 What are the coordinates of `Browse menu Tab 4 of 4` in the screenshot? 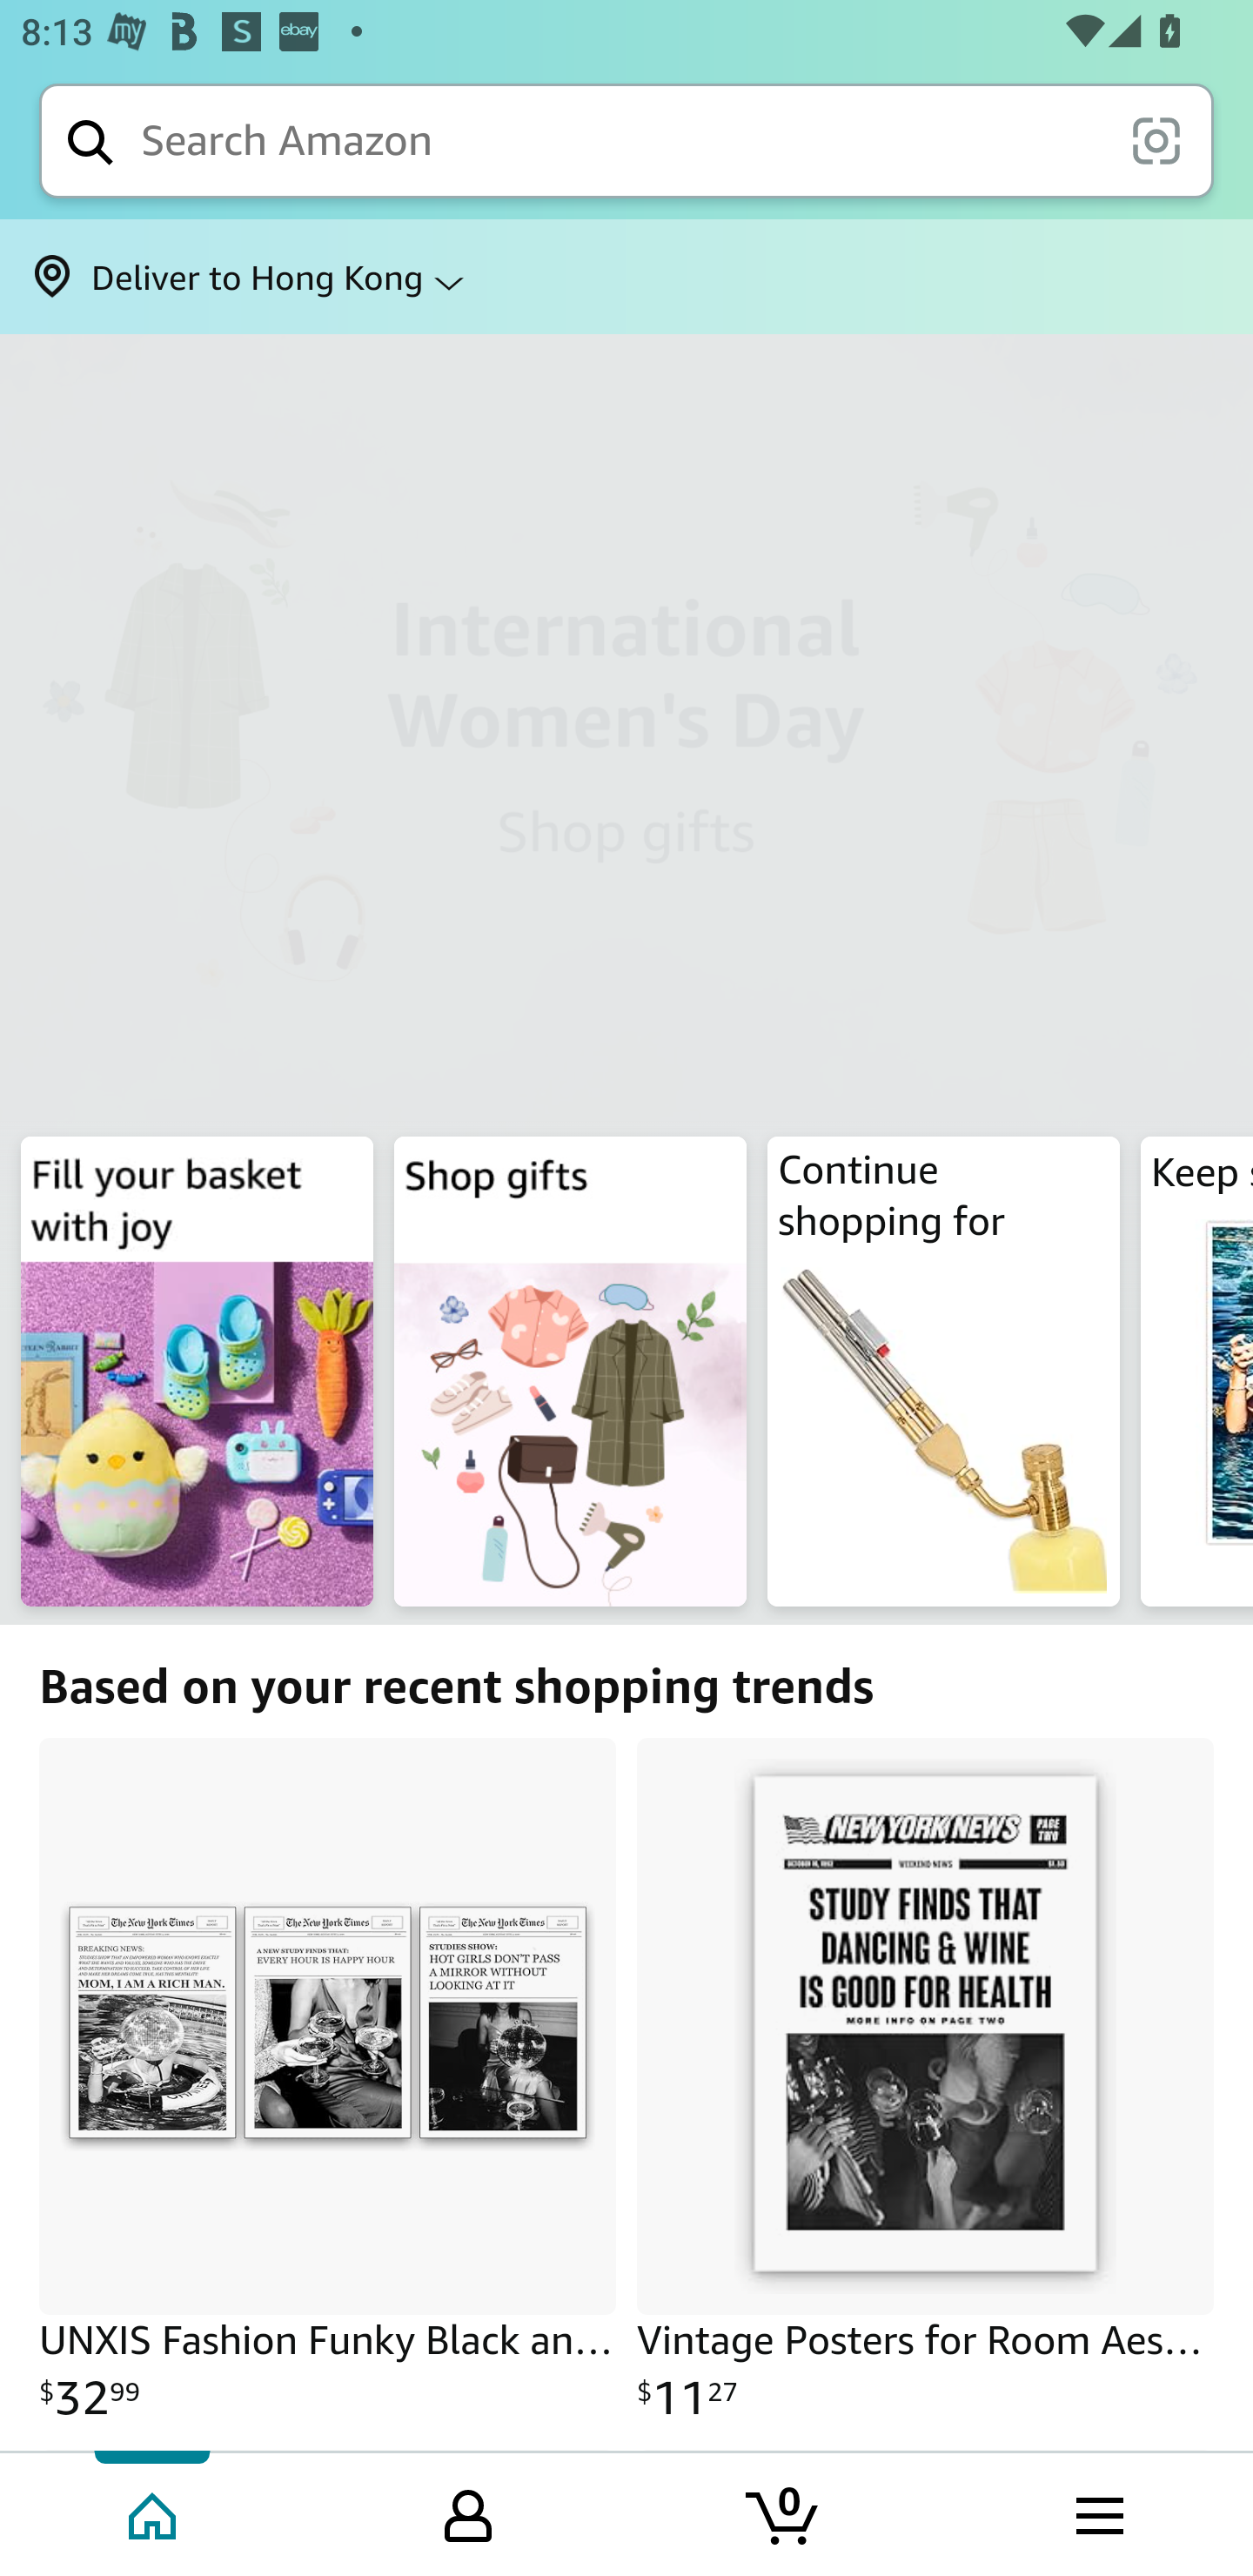 It's located at (1097, 2512).